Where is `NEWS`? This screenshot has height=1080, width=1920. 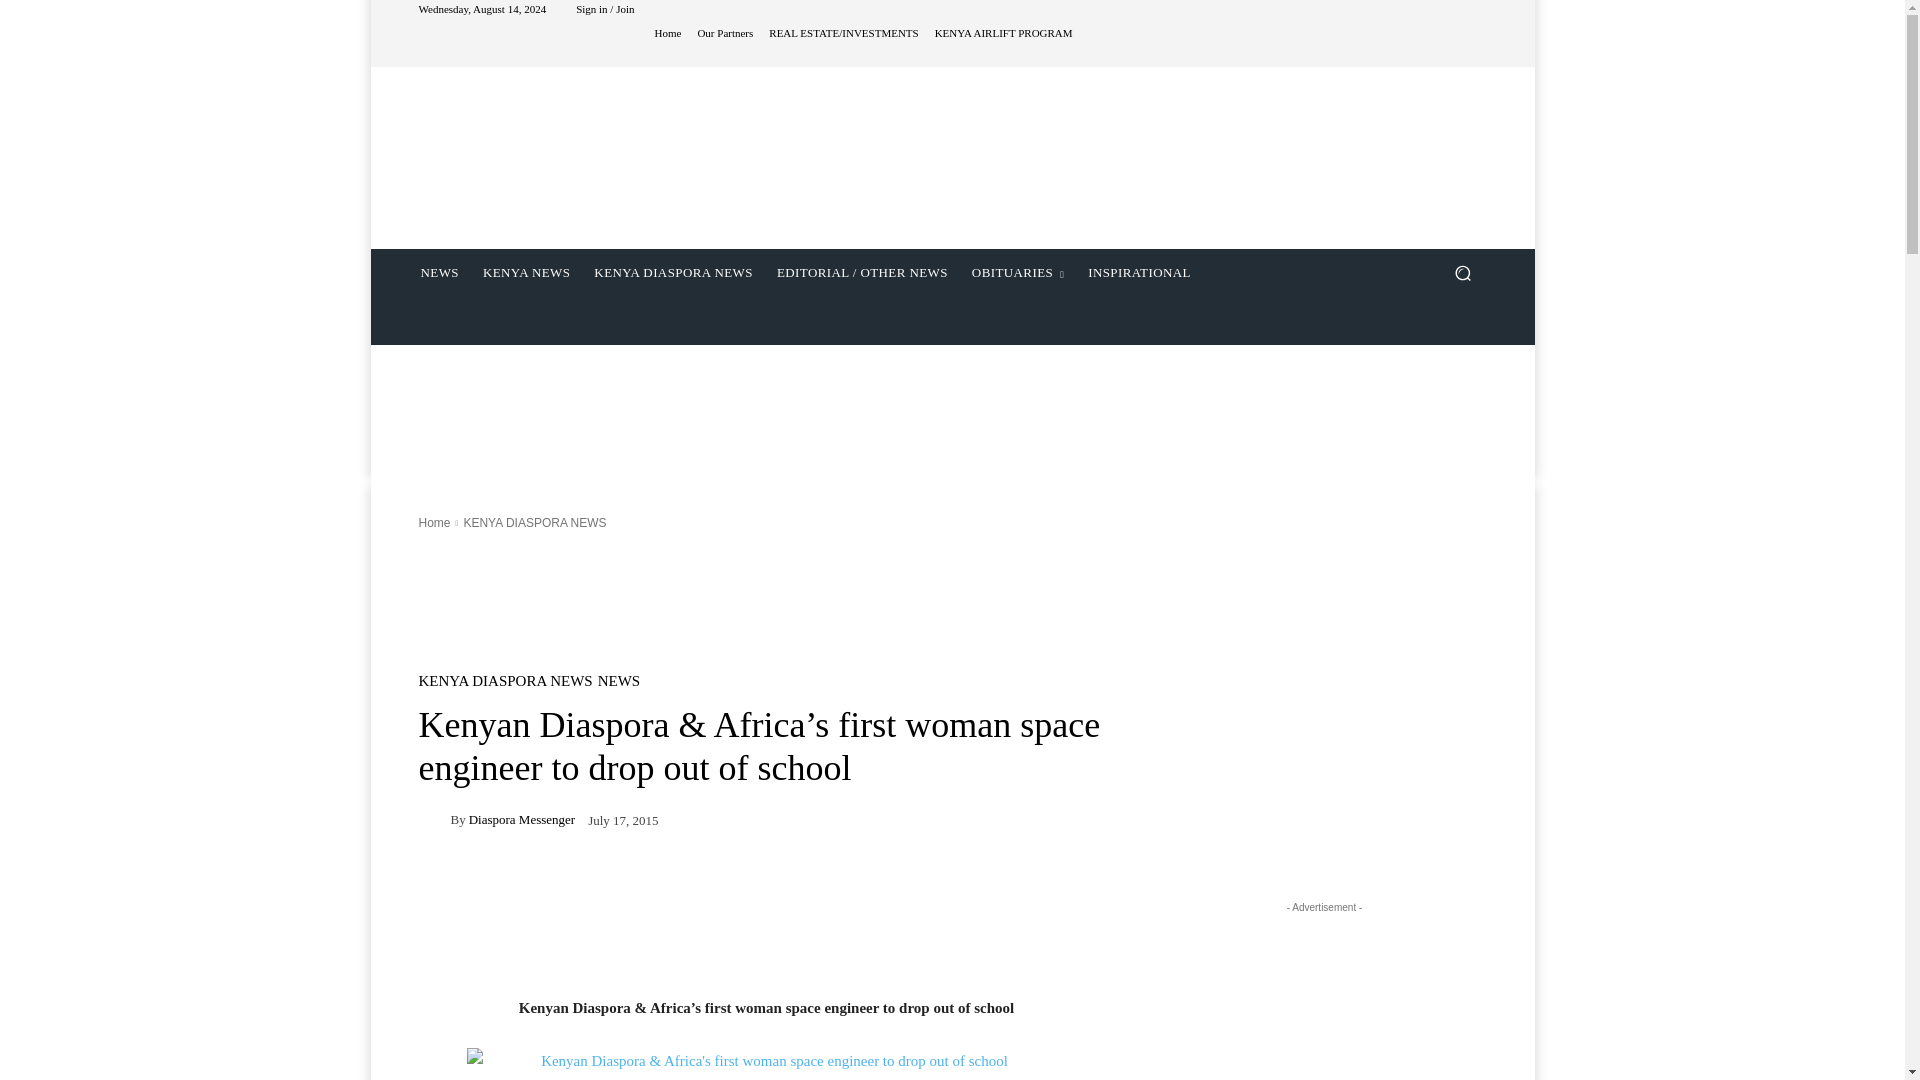
NEWS is located at coordinates (438, 273).